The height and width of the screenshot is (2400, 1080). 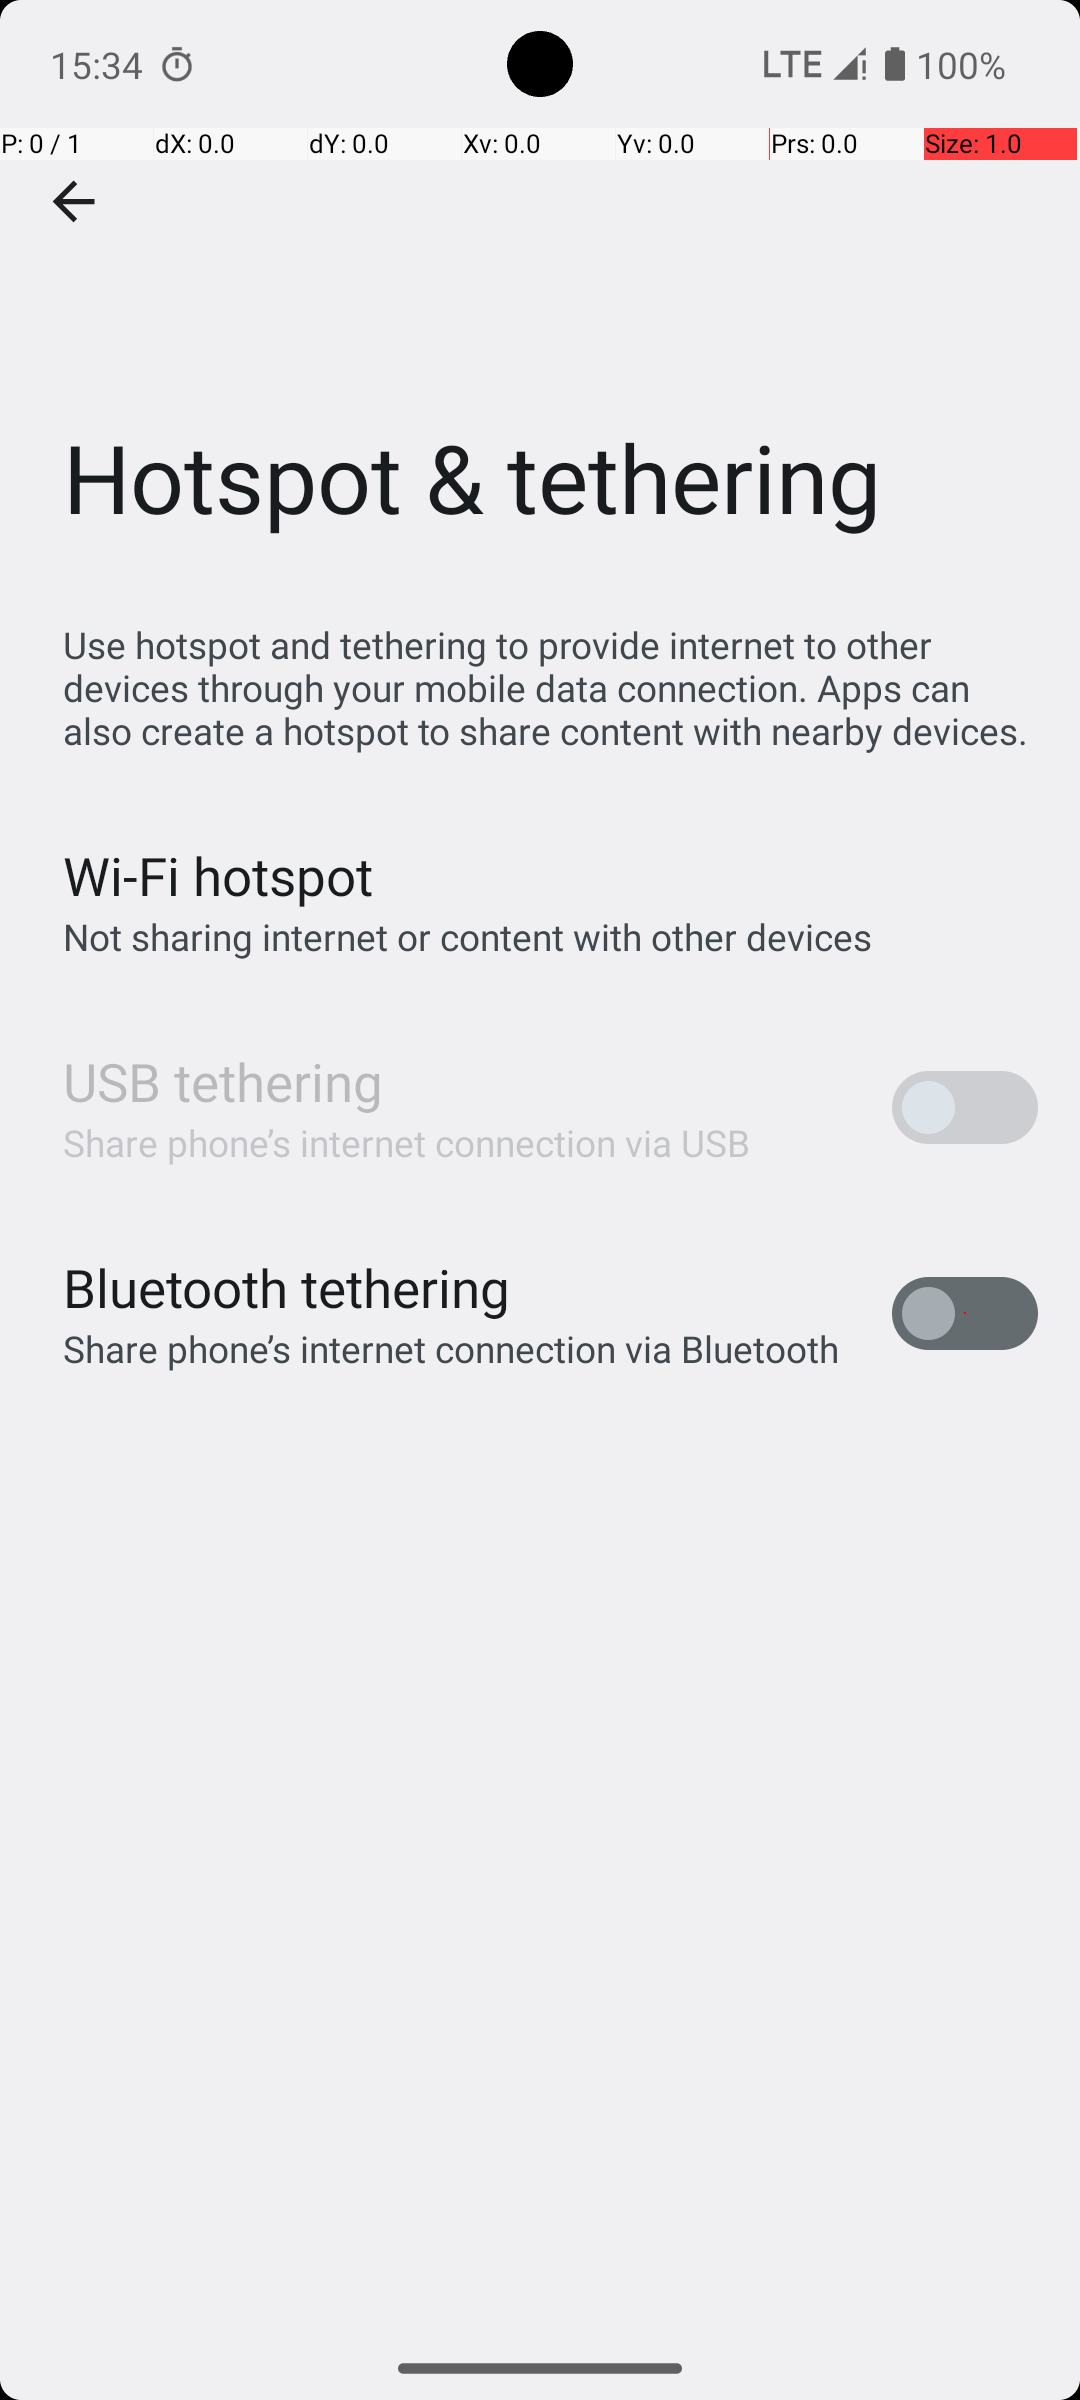 What do you see at coordinates (223, 1082) in the screenshot?
I see `USB tethering` at bounding box center [223, 1082].